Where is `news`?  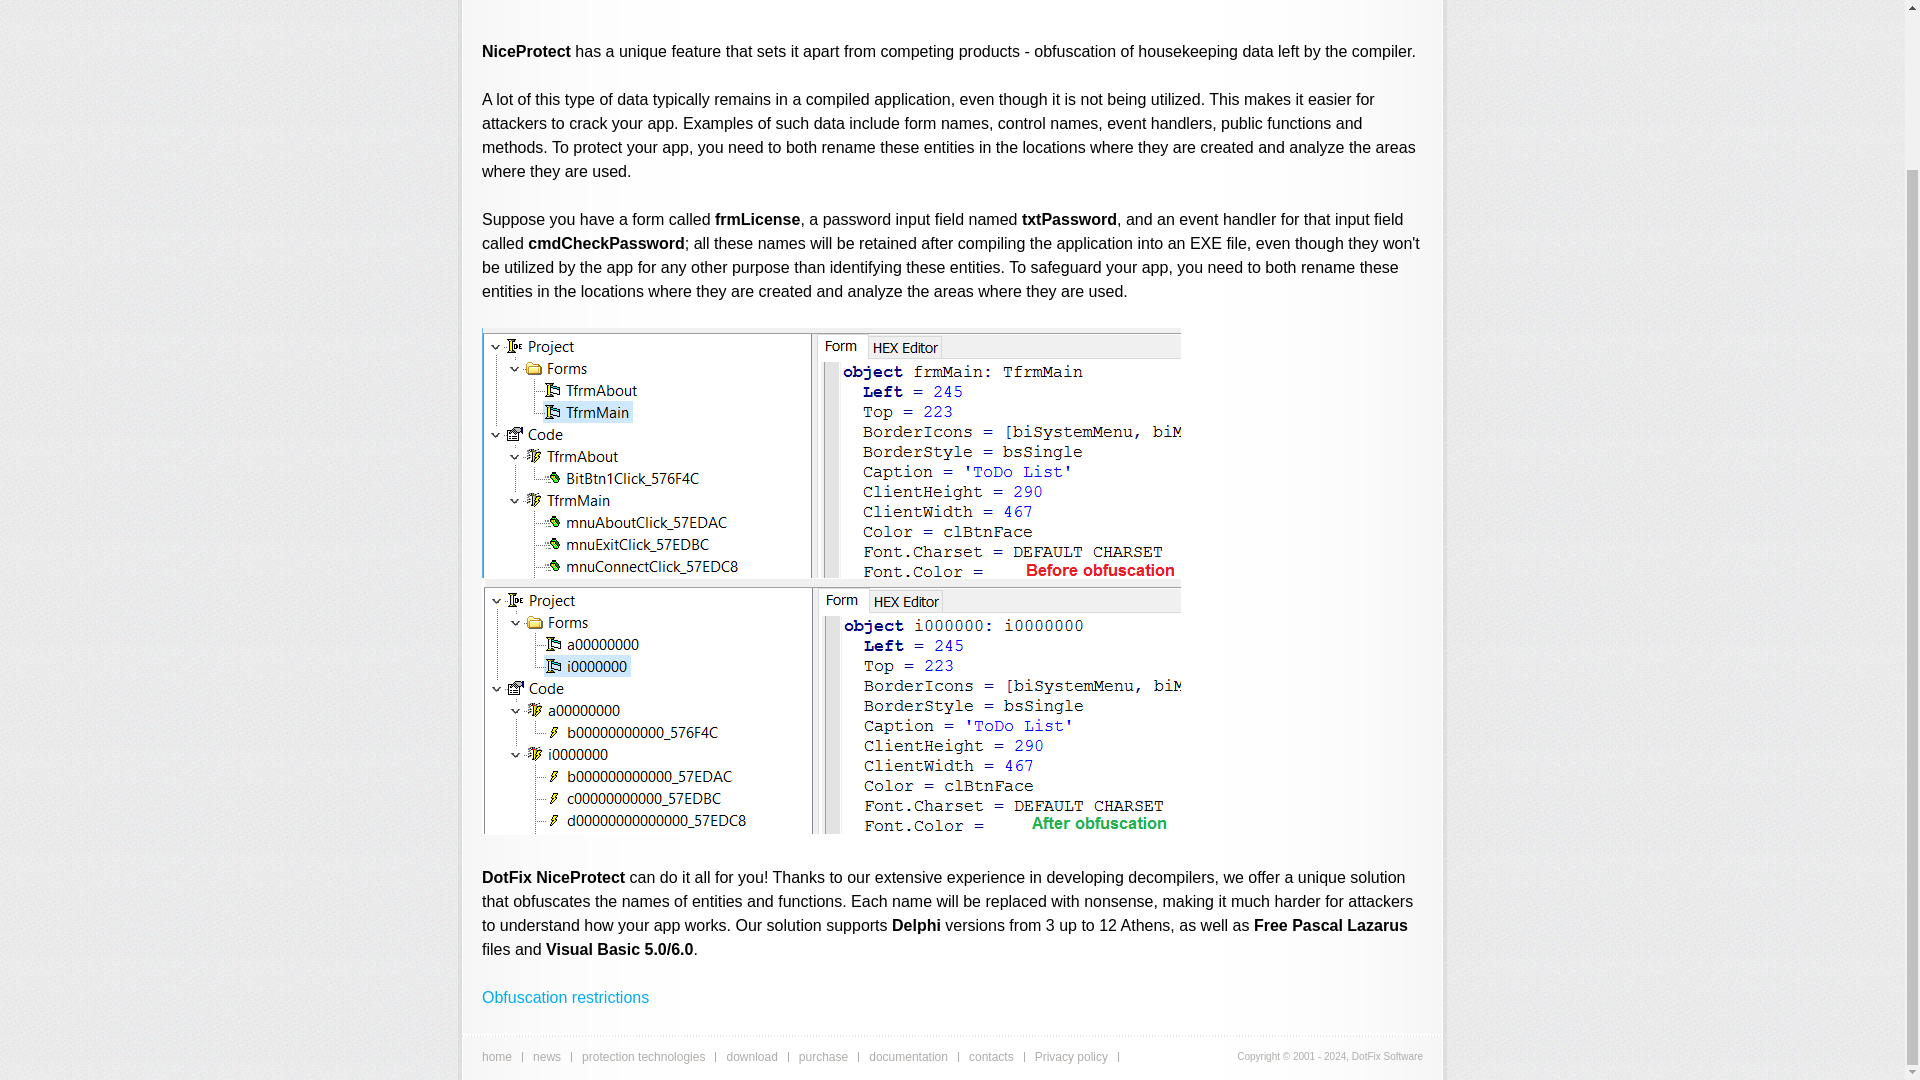 news is located at coordinates (546, 1056).